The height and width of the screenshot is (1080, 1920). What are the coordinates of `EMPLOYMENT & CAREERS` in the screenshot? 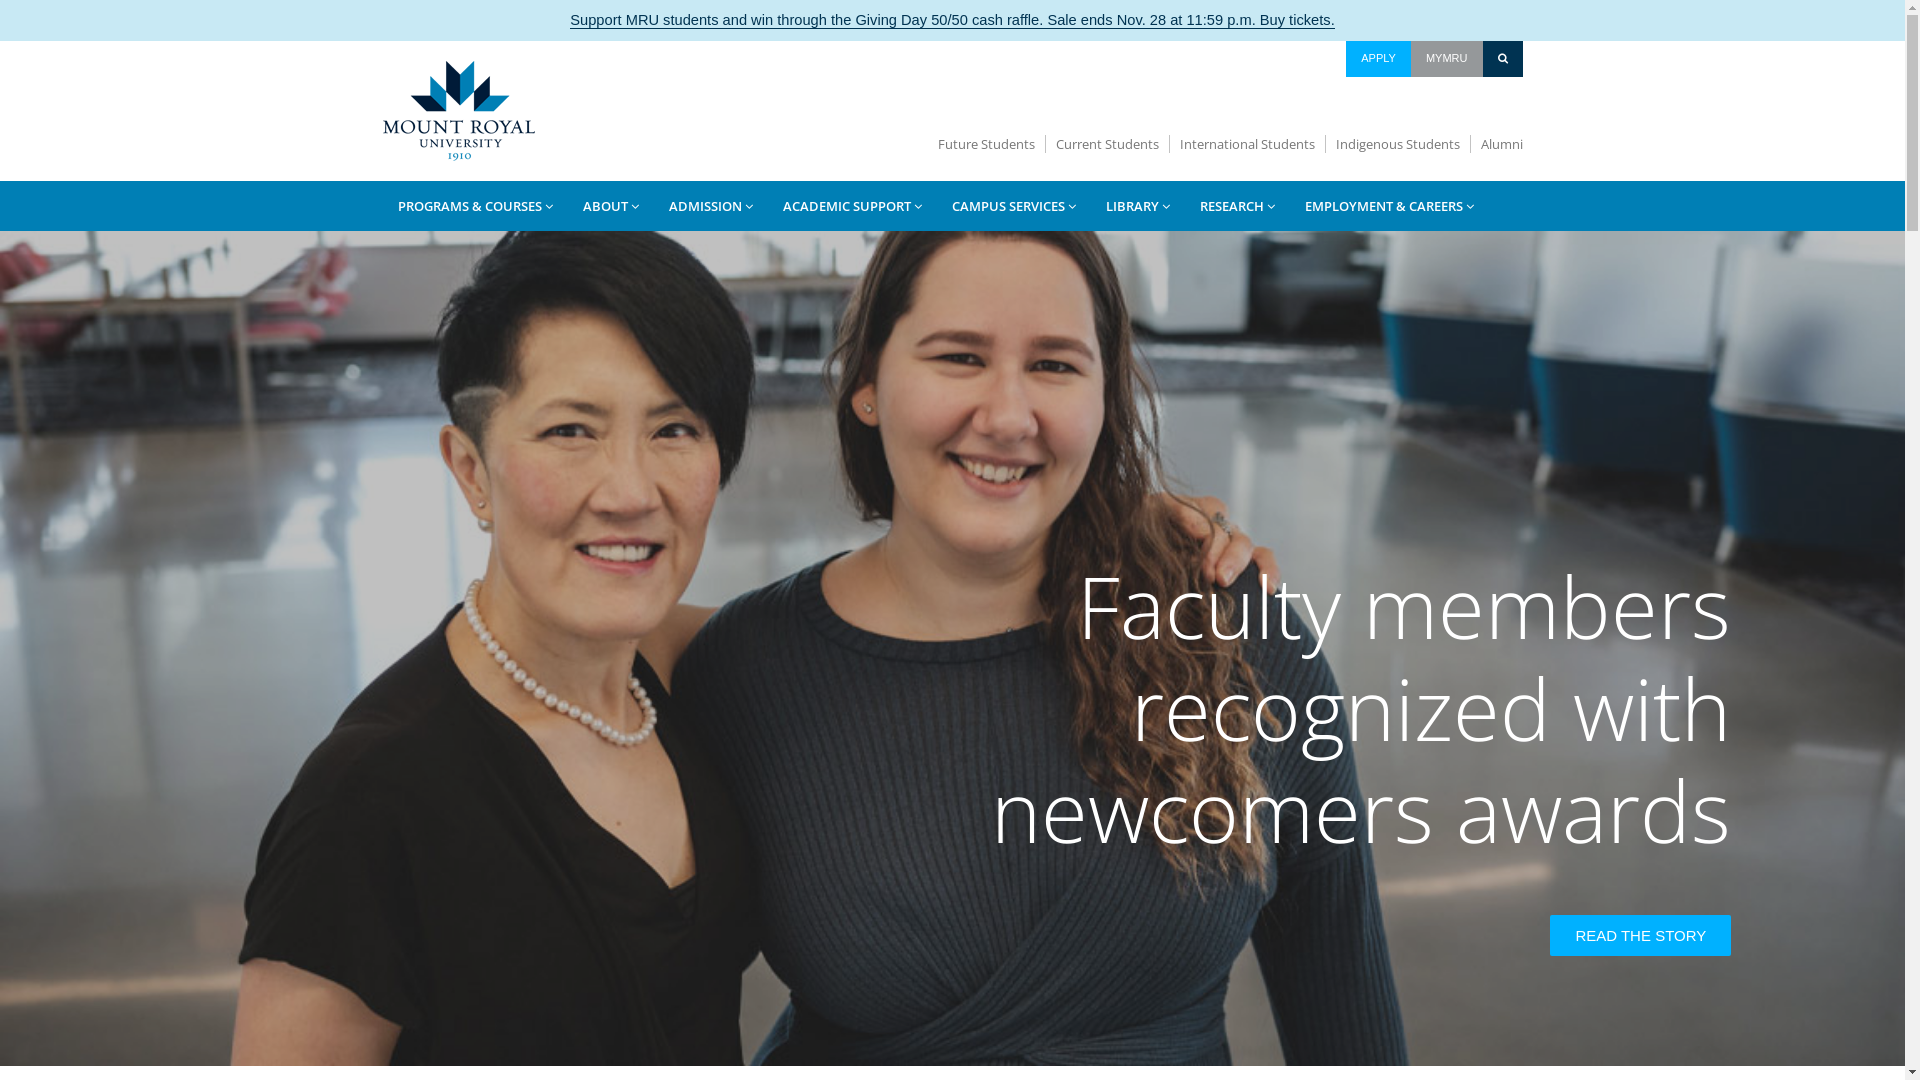 It's located at (1390, 206).